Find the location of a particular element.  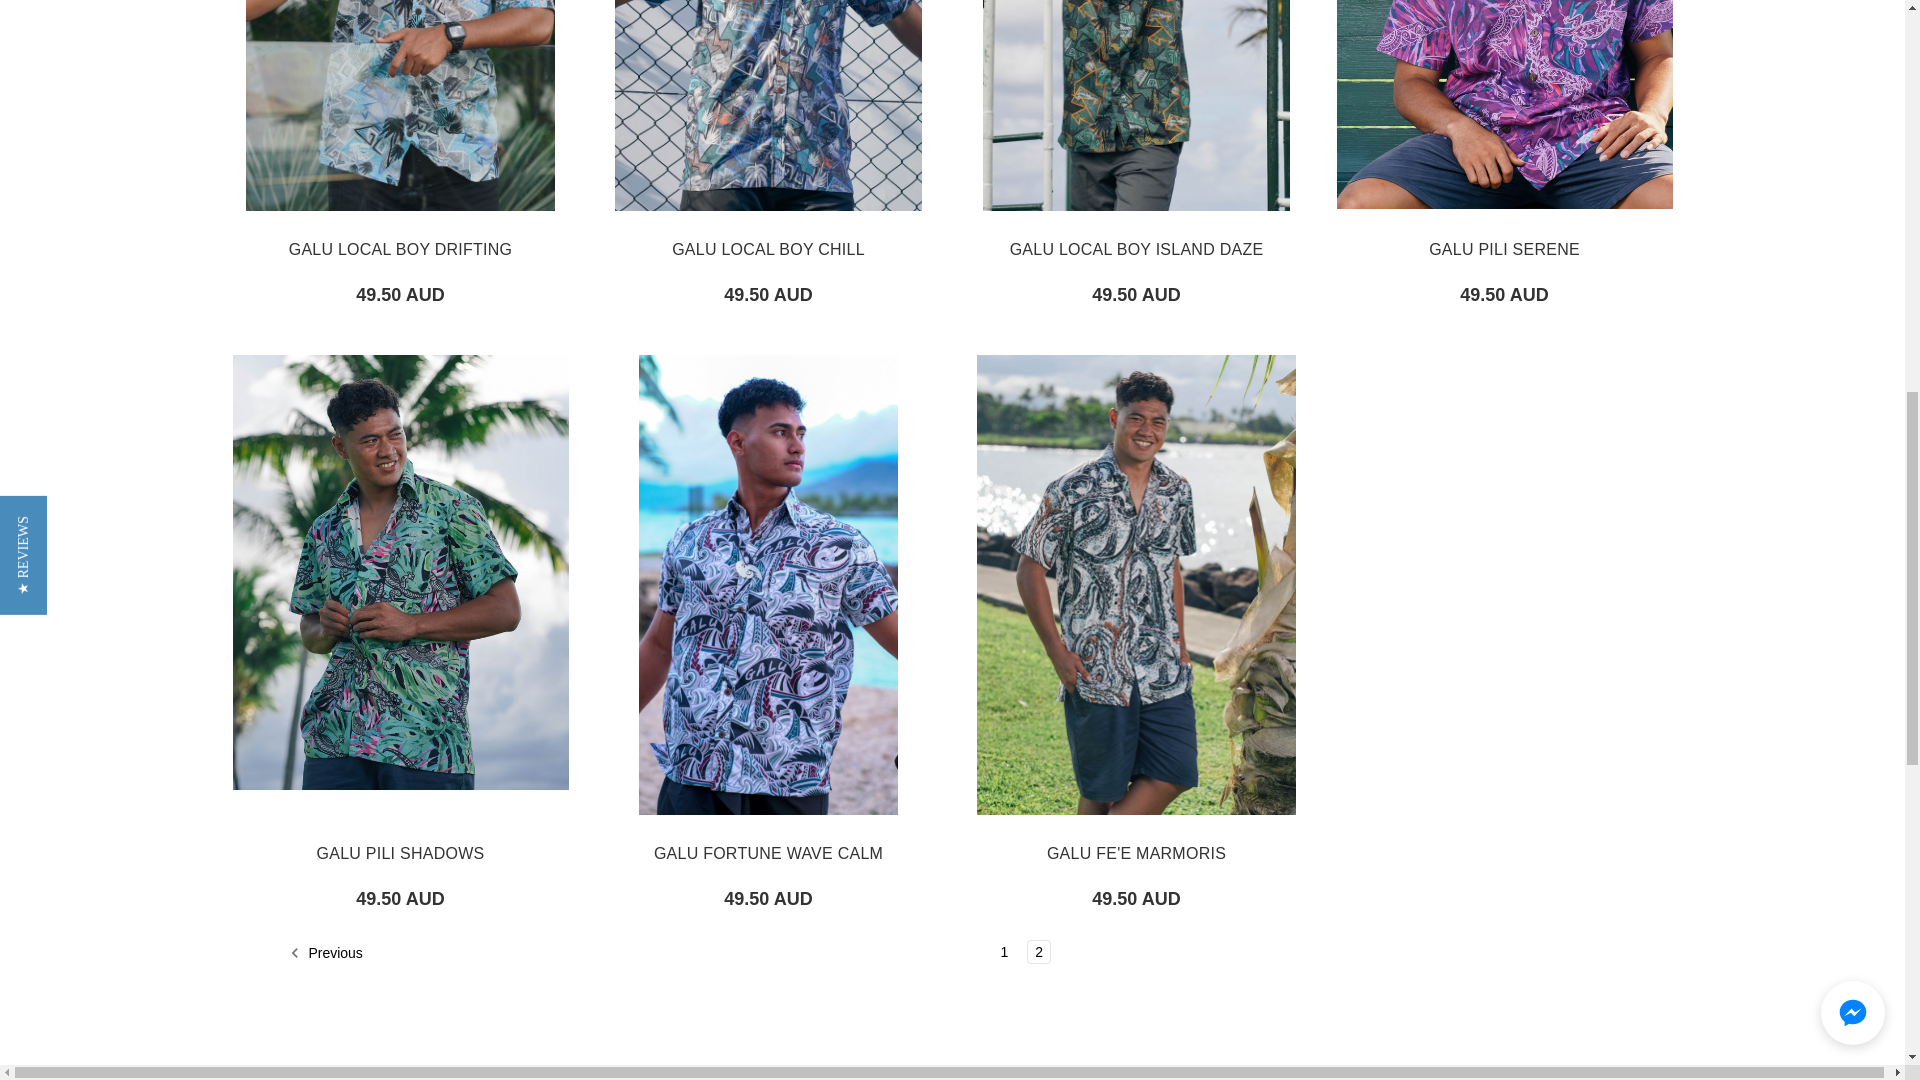

GALU PILI SERENE is located at coordinates (1504, 104).